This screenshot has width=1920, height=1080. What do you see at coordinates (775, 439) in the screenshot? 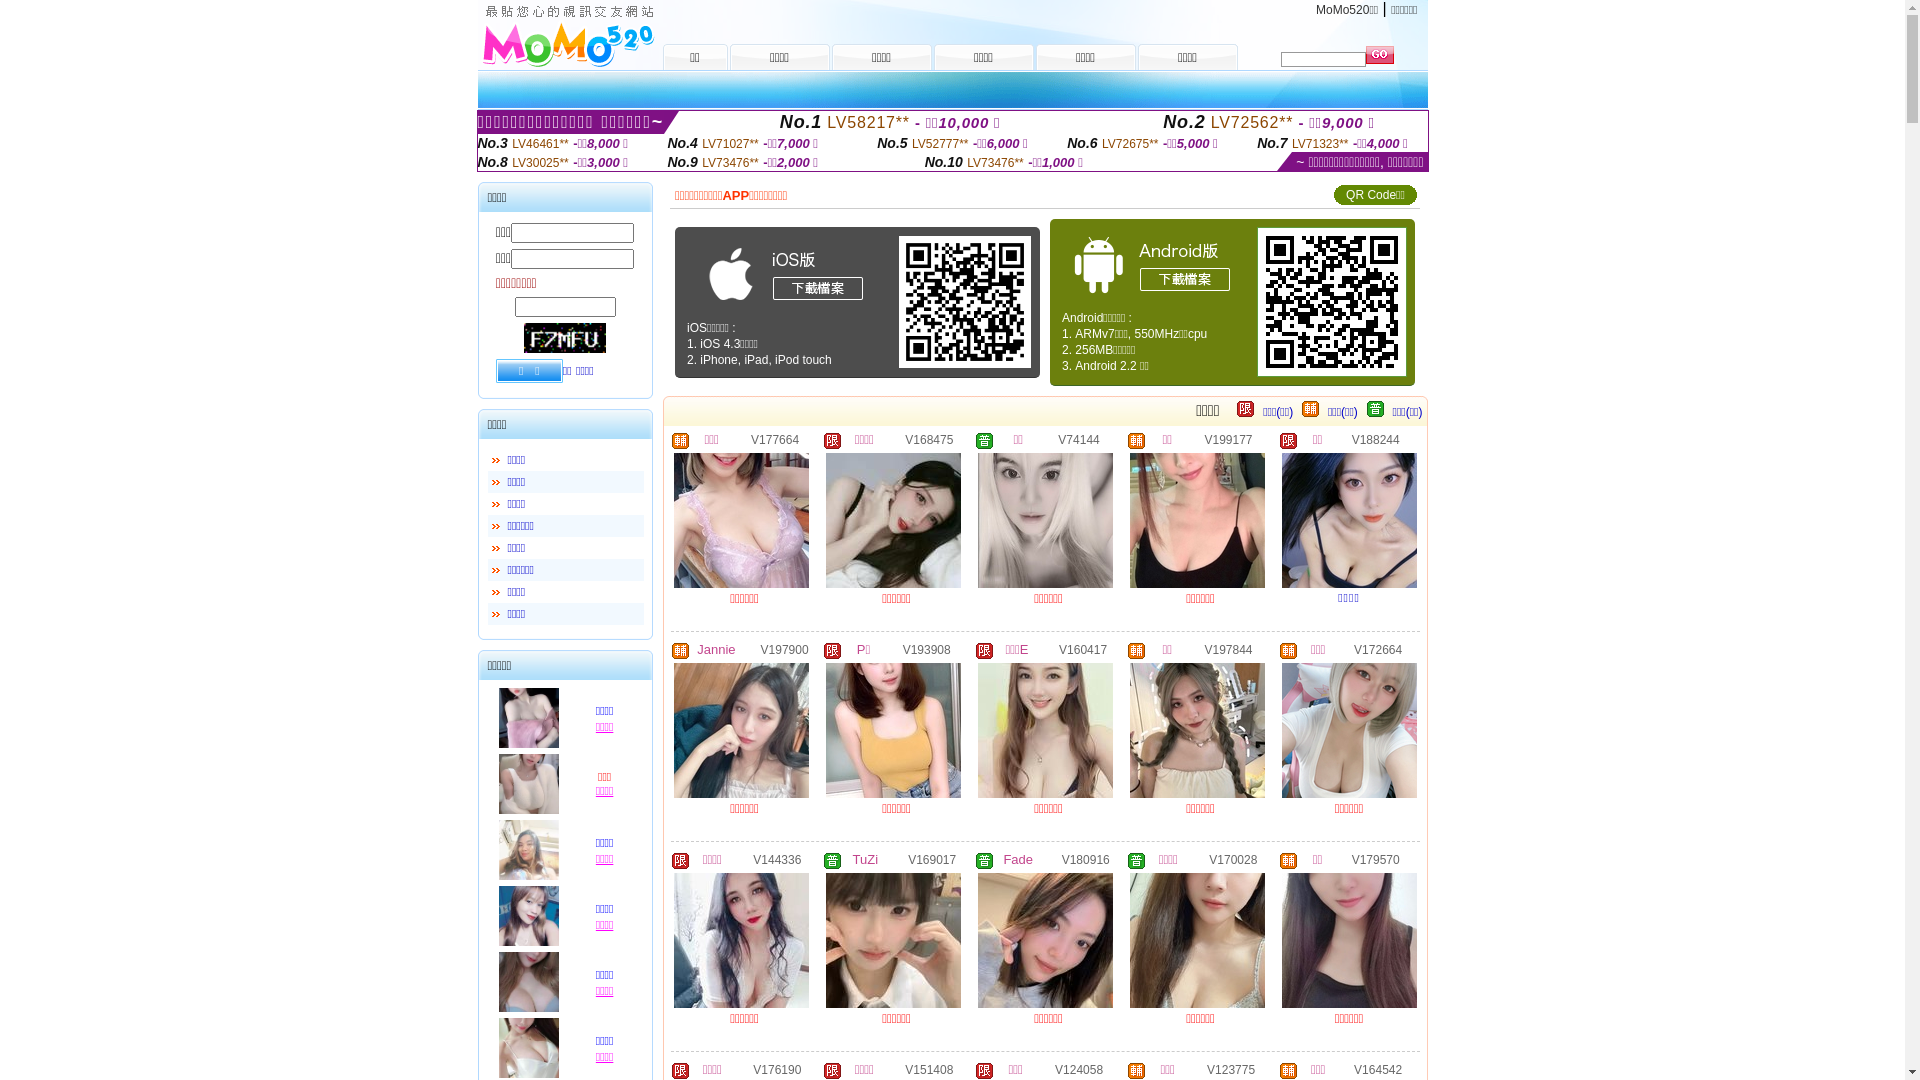
I see `V177664` at bounding box center [775, 439].